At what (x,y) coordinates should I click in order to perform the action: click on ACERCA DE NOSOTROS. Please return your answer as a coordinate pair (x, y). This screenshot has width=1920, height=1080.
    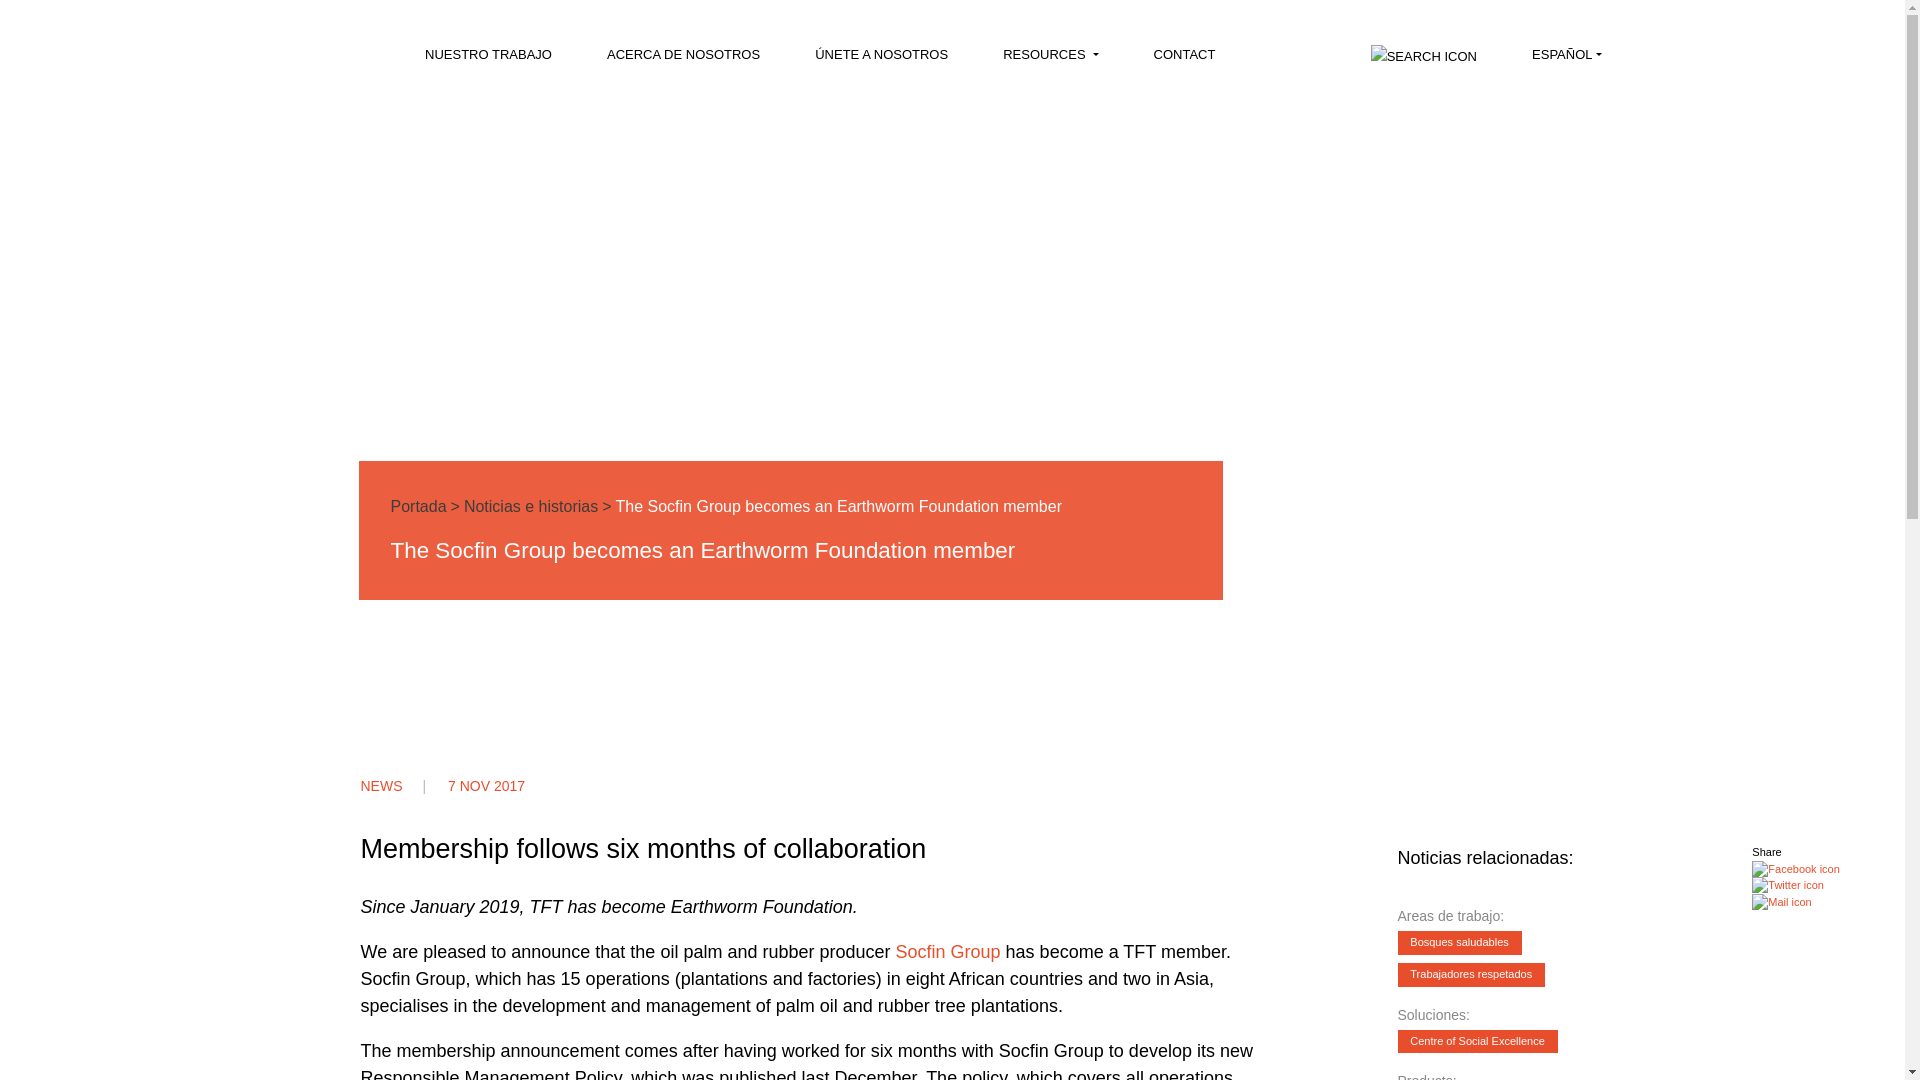
    Looking at the image, I should click on (681, 60).